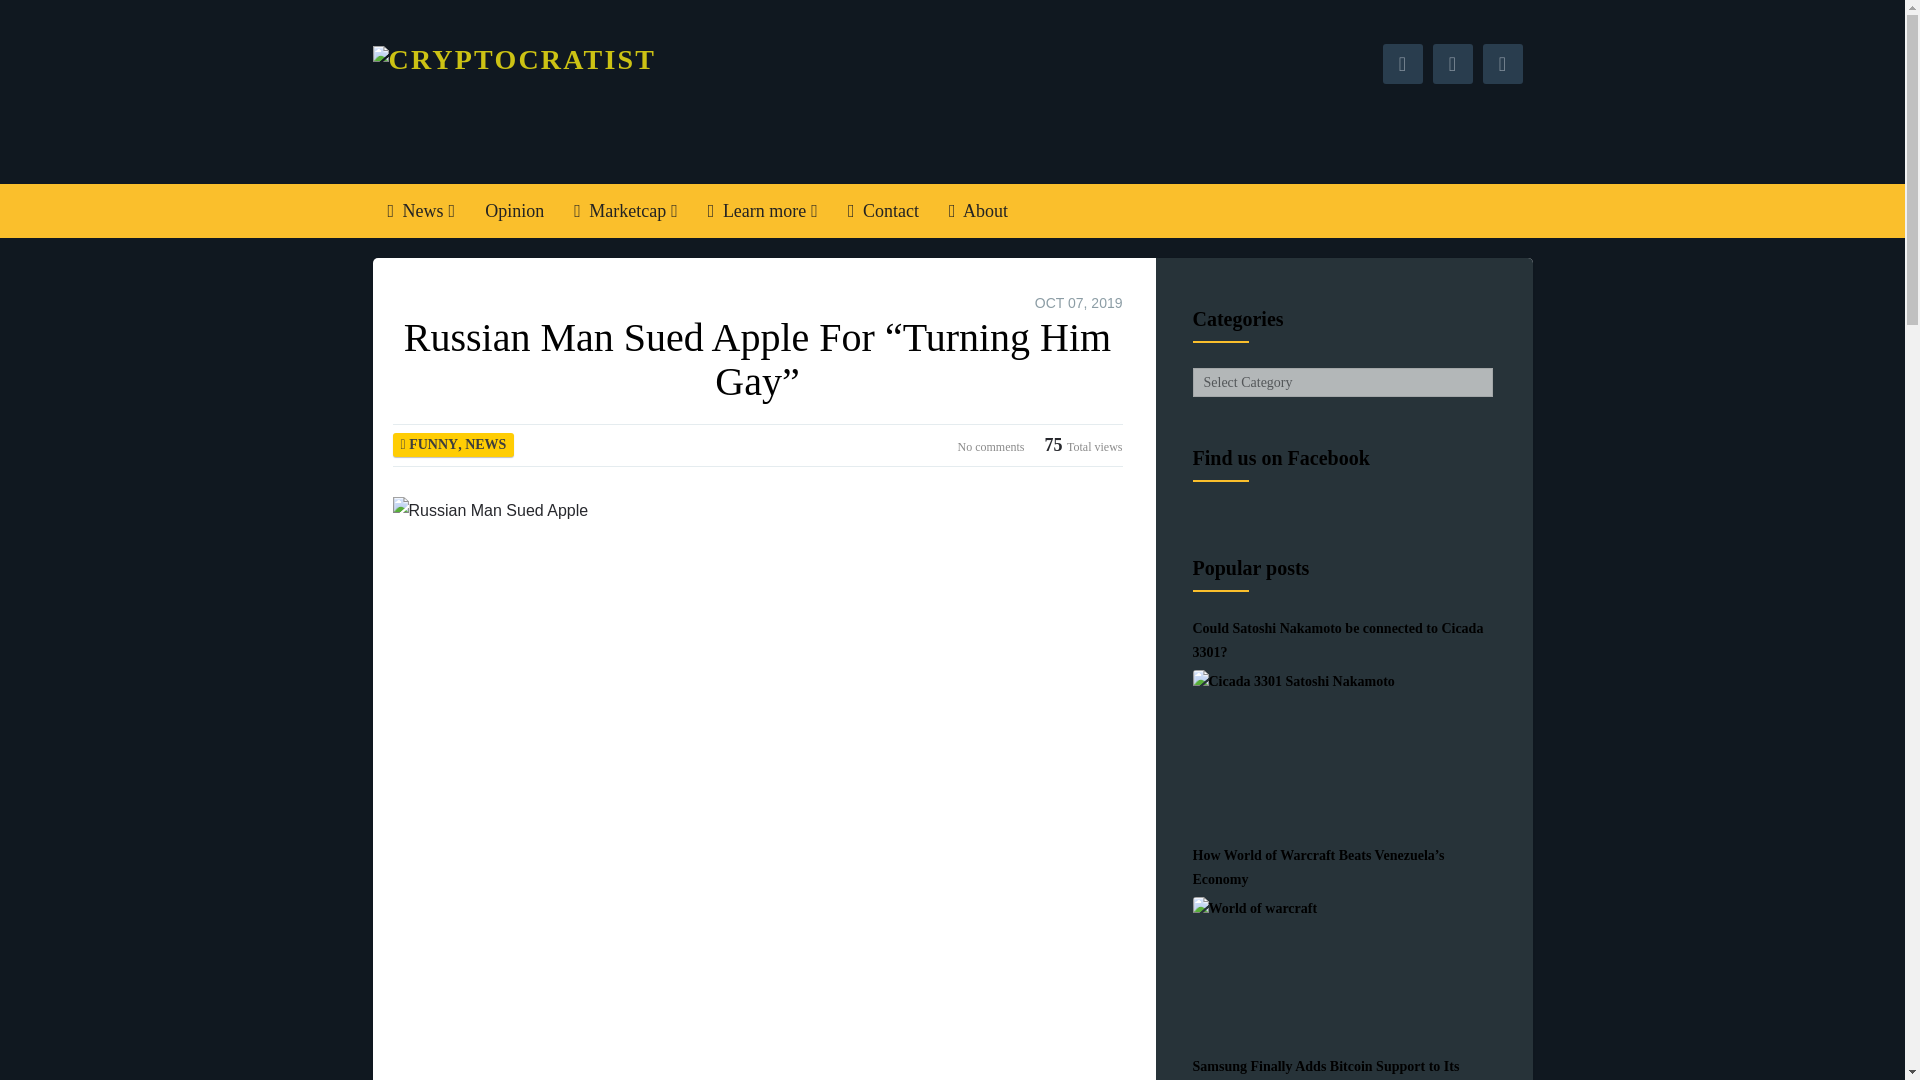 The width and height of the screenshot is (1920, 1080). I want to click on Opinion, so click(514, 210).